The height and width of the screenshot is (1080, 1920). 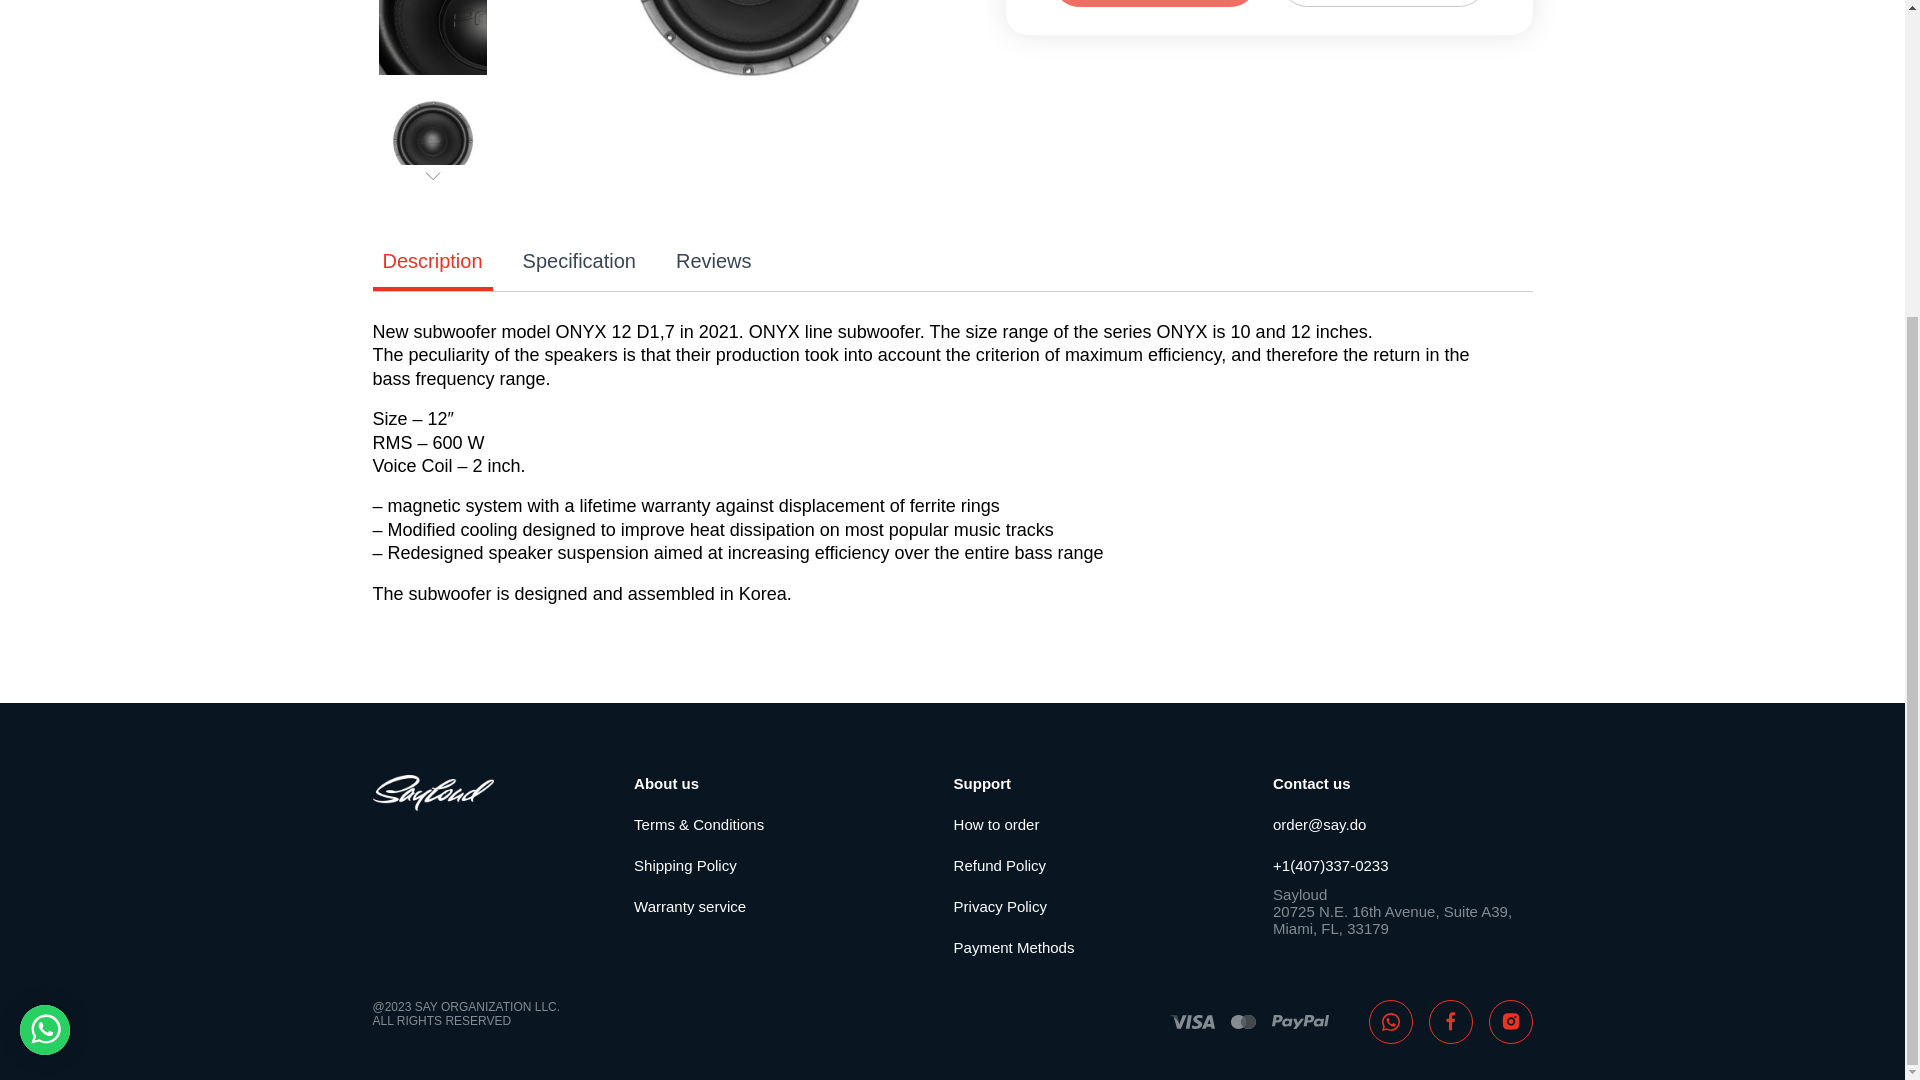 What do you see at coordinates (1084, 946) in the screenshot?
I see `Payment Methods` at bounding box center [1084, 946].